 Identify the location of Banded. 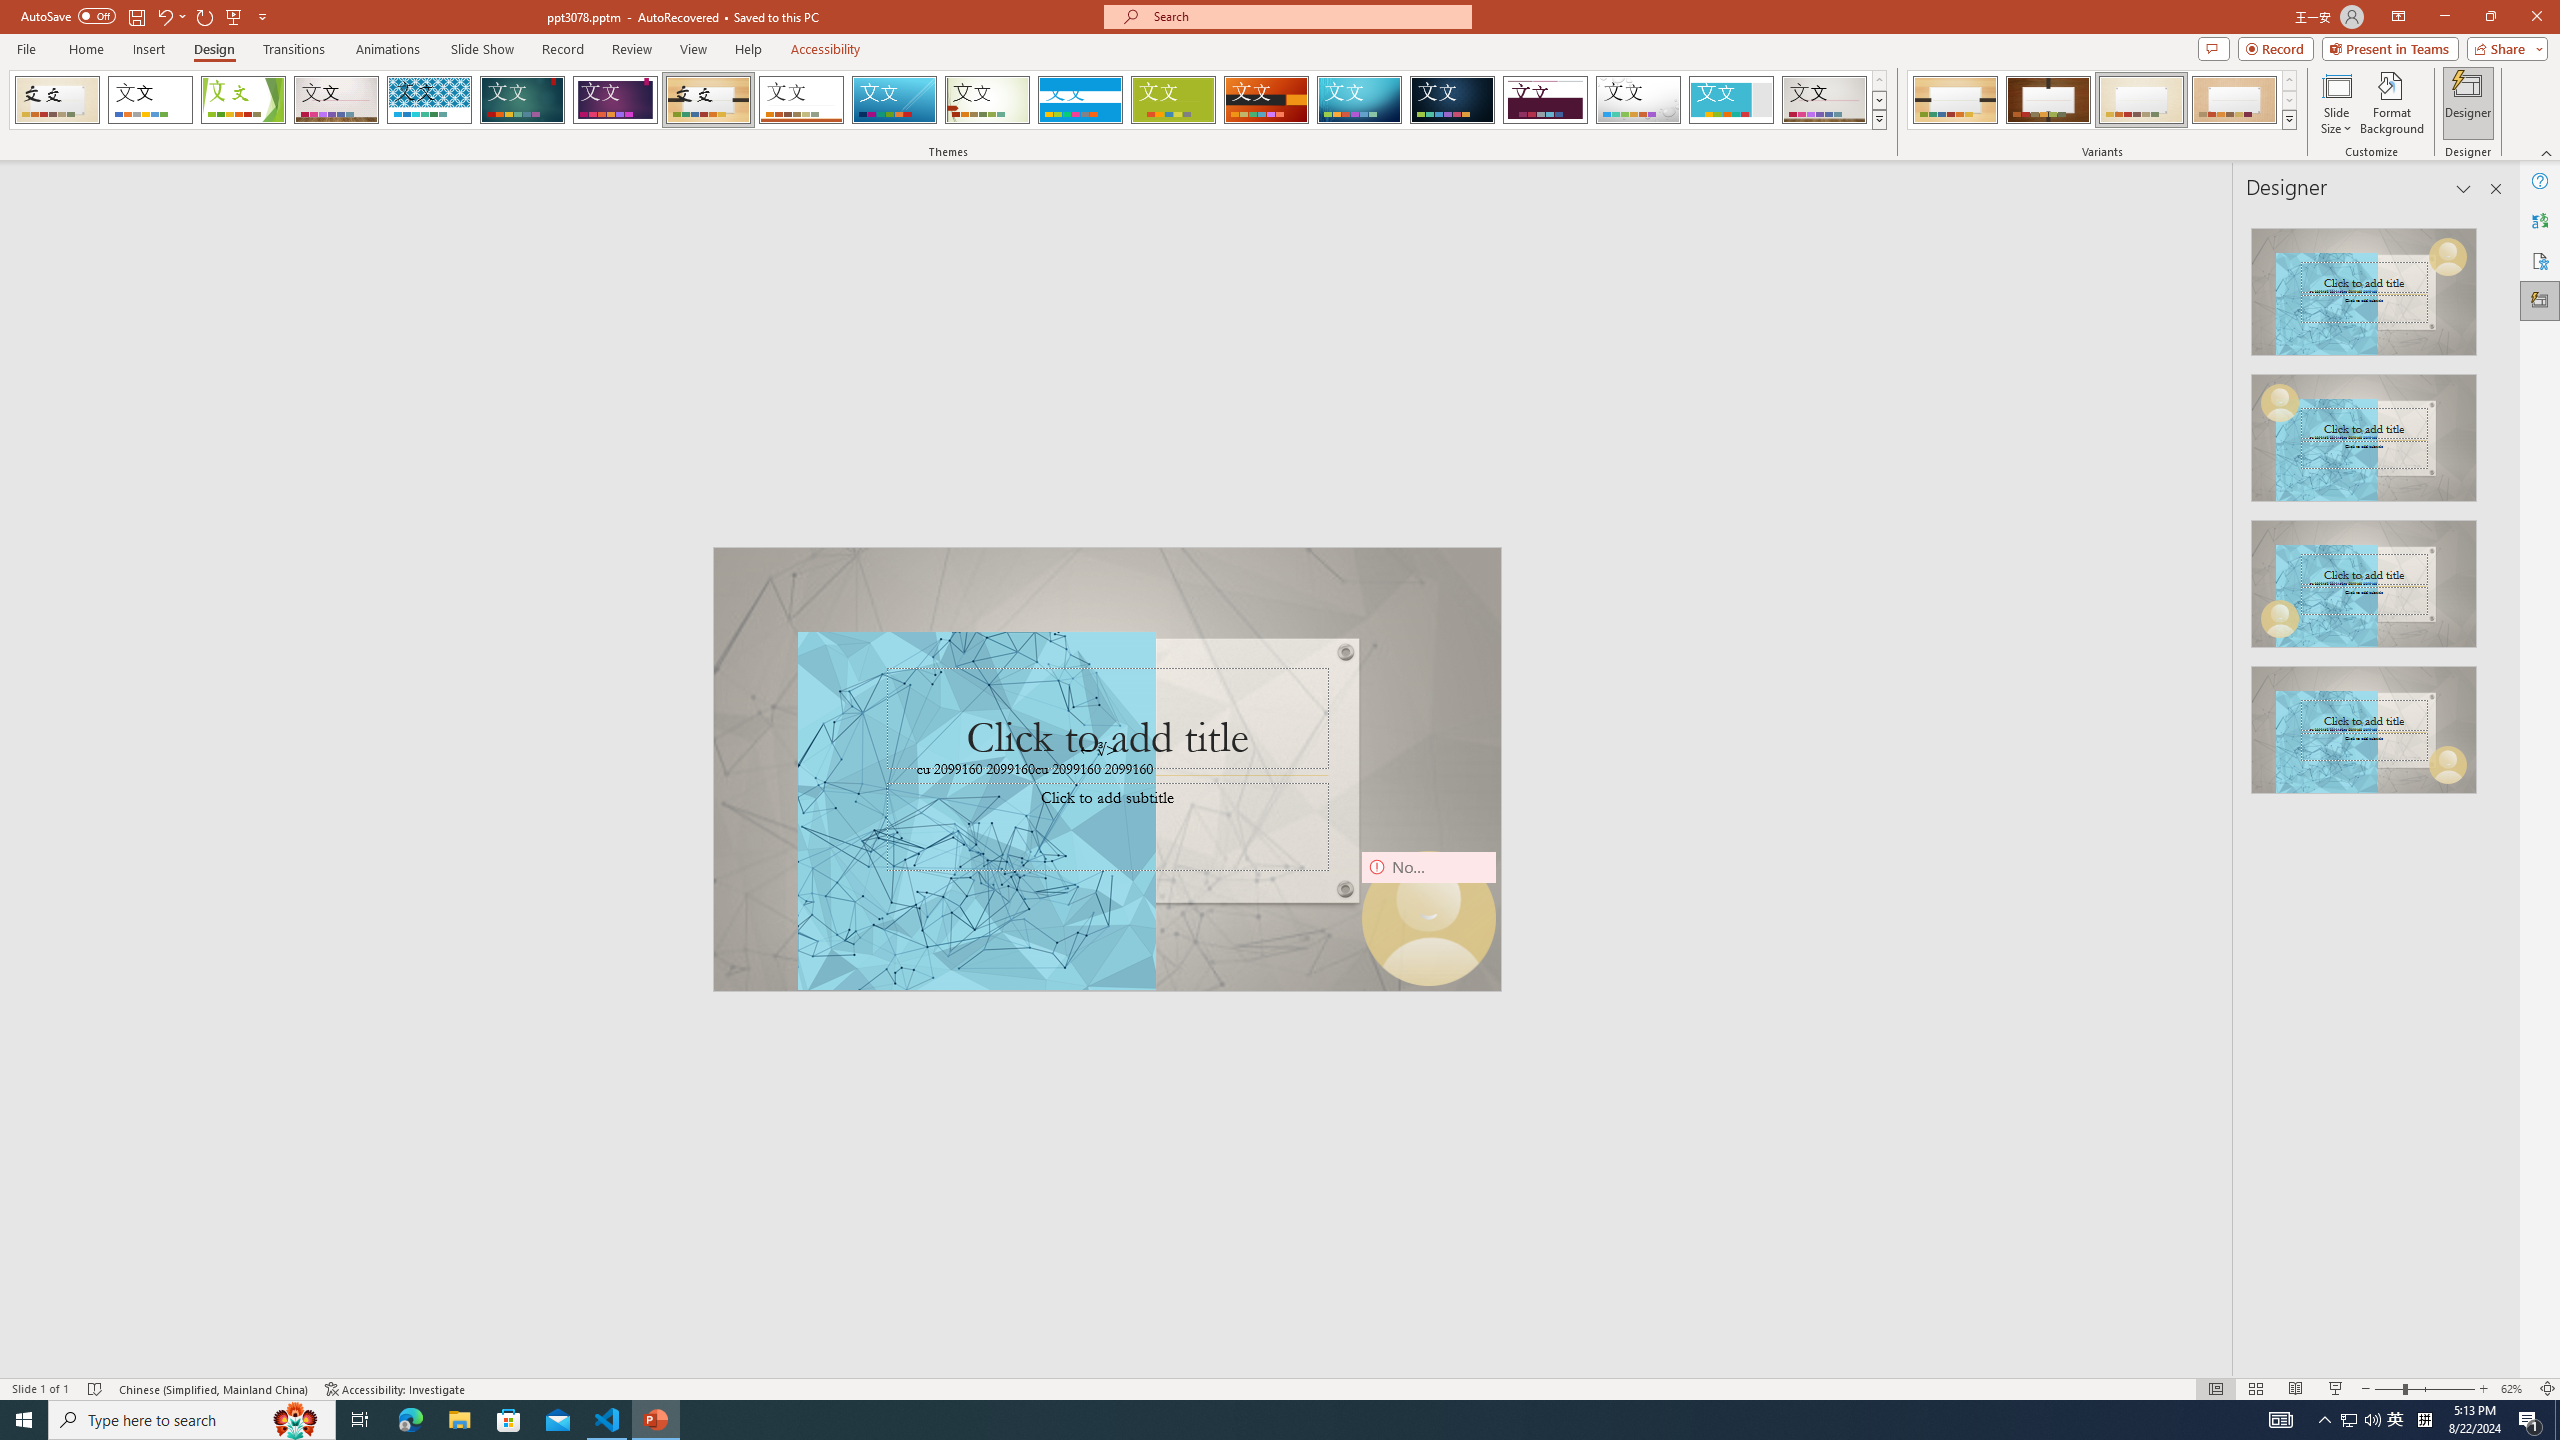
(1080, 100).